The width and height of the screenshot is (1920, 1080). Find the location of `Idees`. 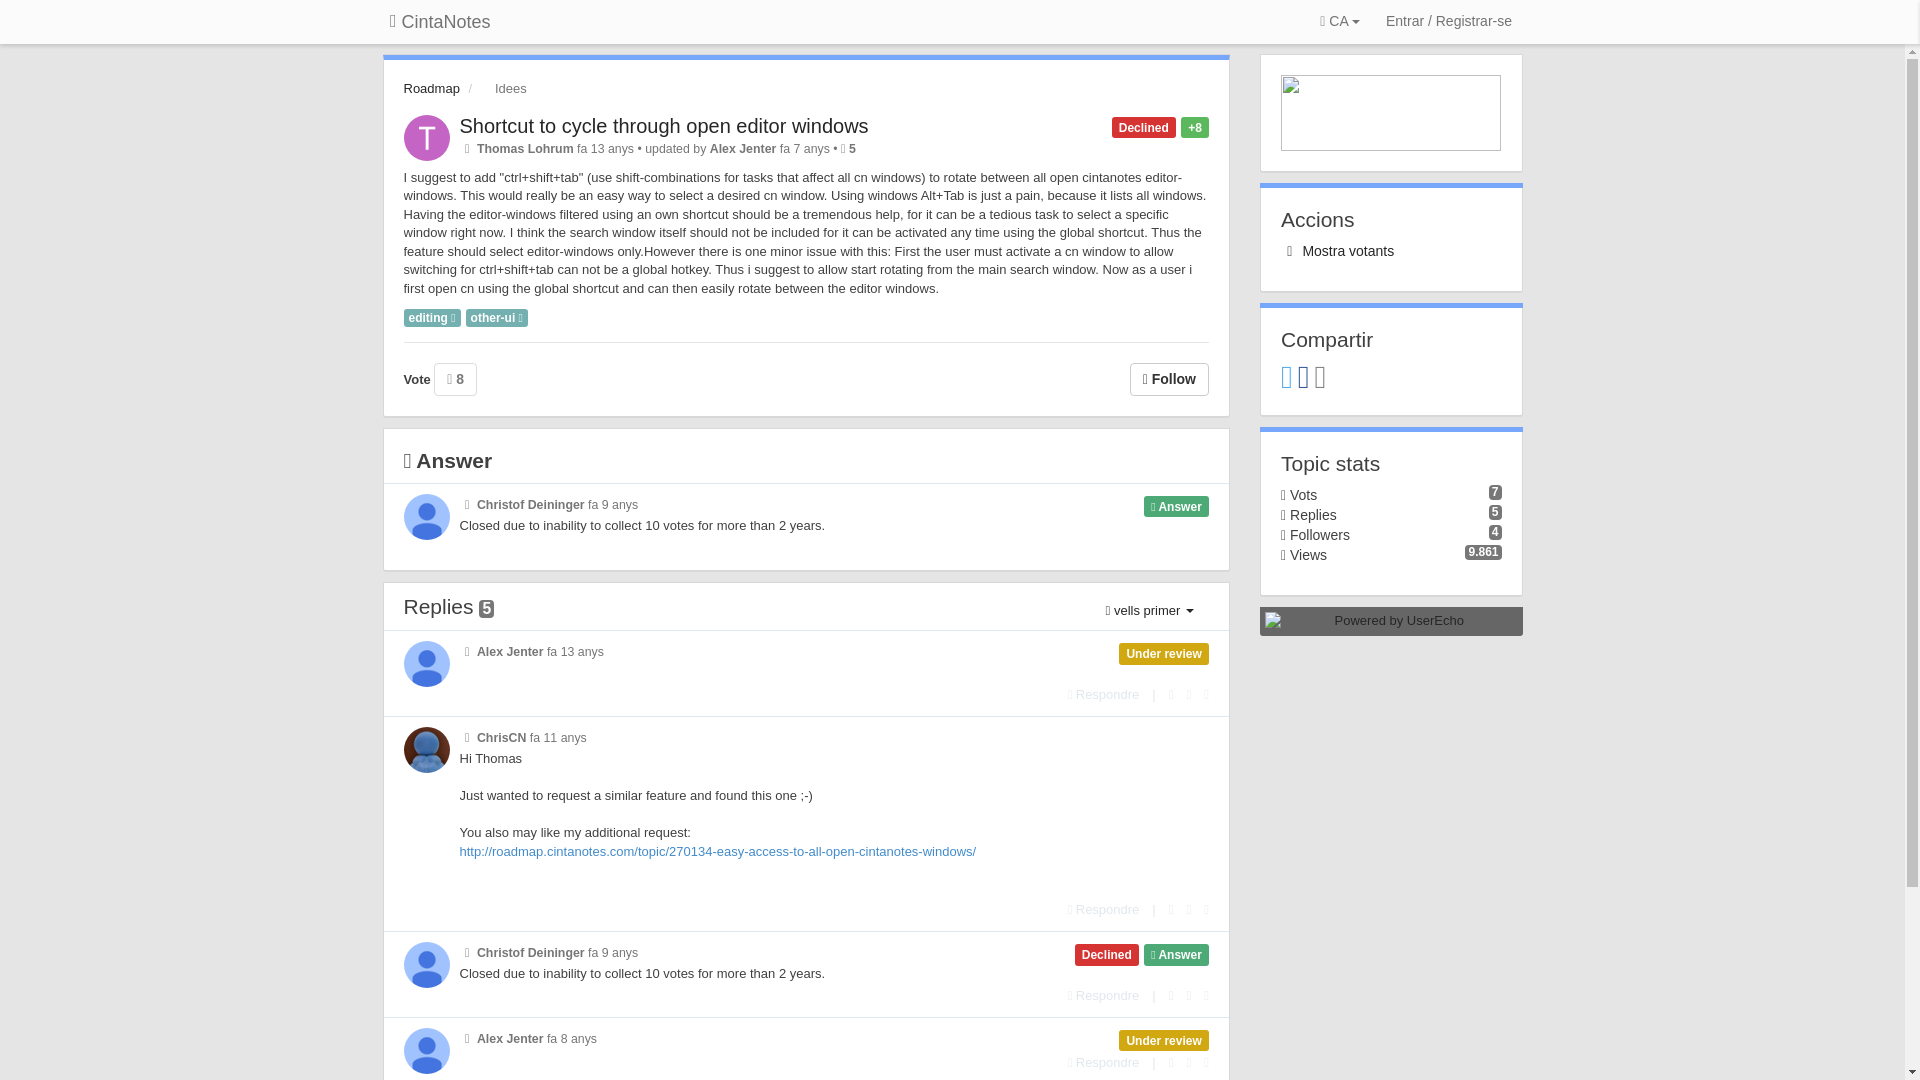

Idees is located at coordinates (499, 88).